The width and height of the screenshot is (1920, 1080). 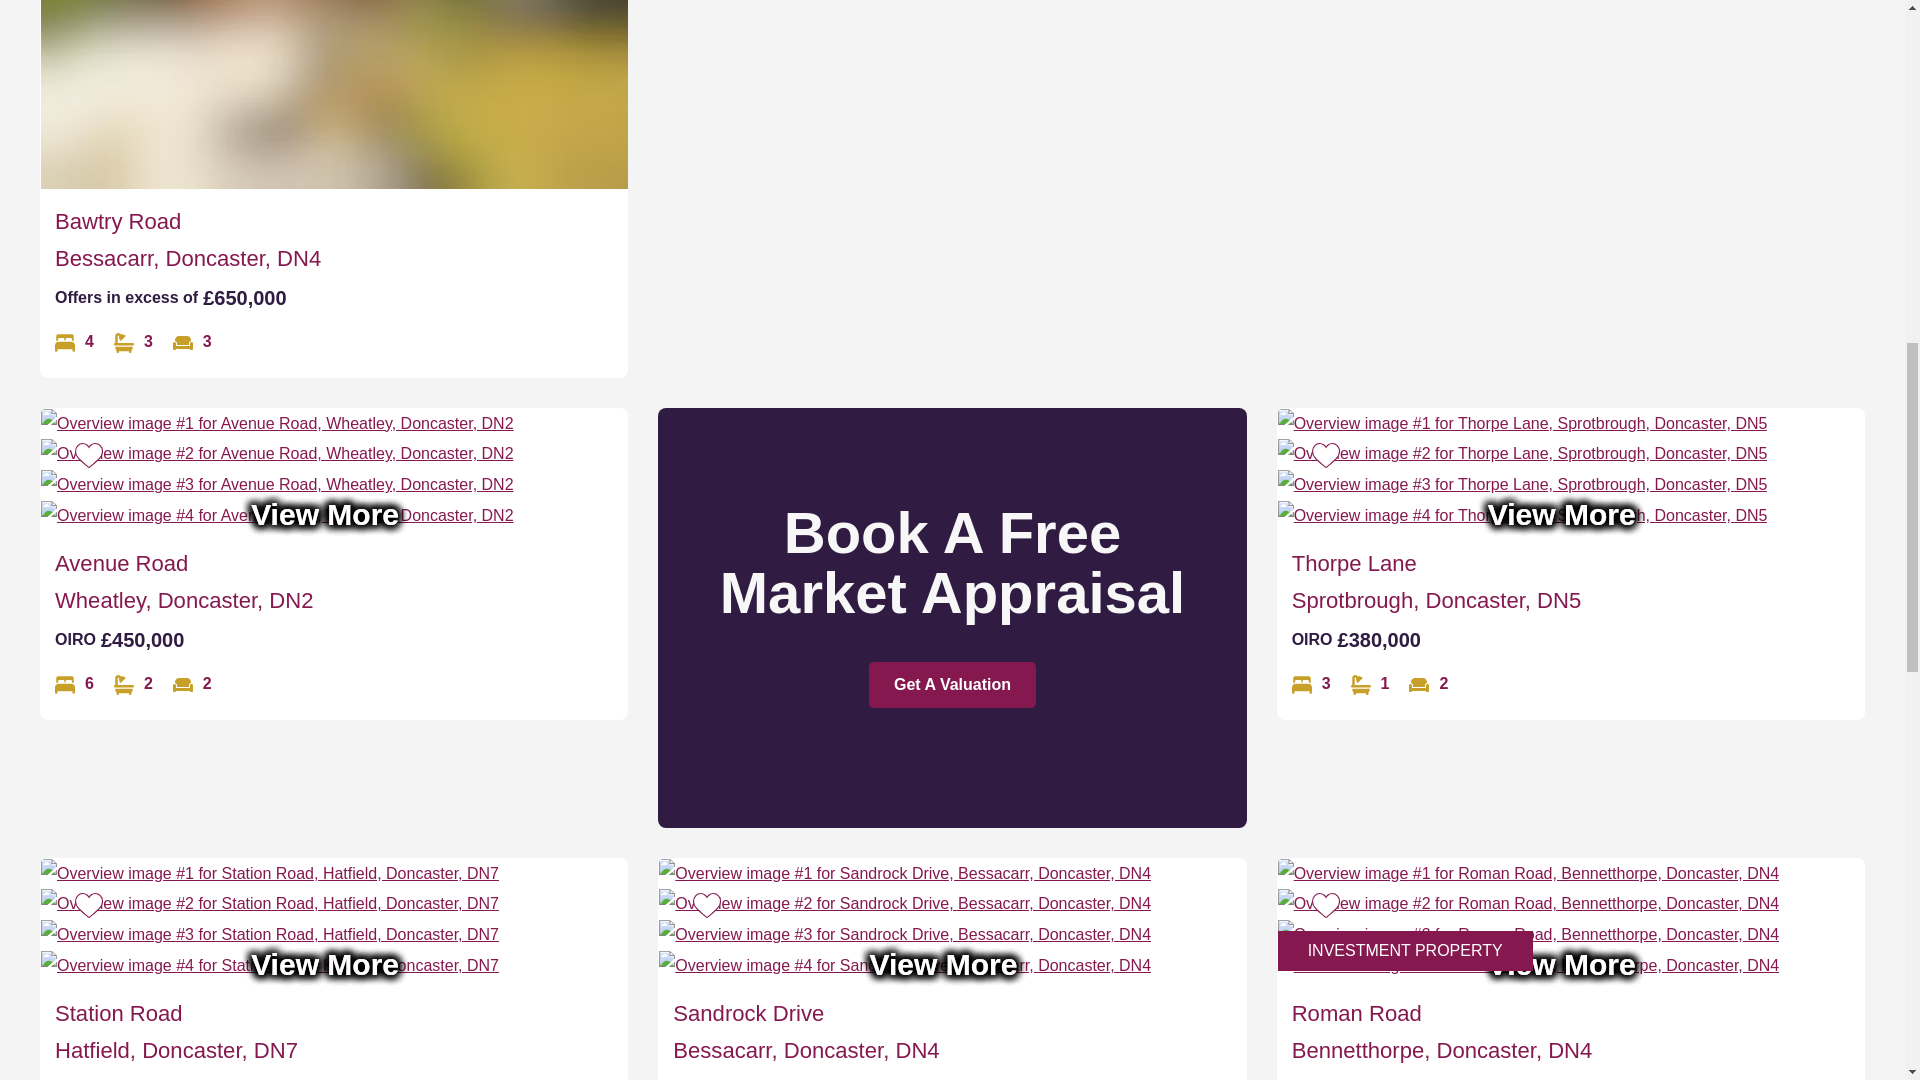 I want to click on Bathrooms, so click(x=1370, y=685).